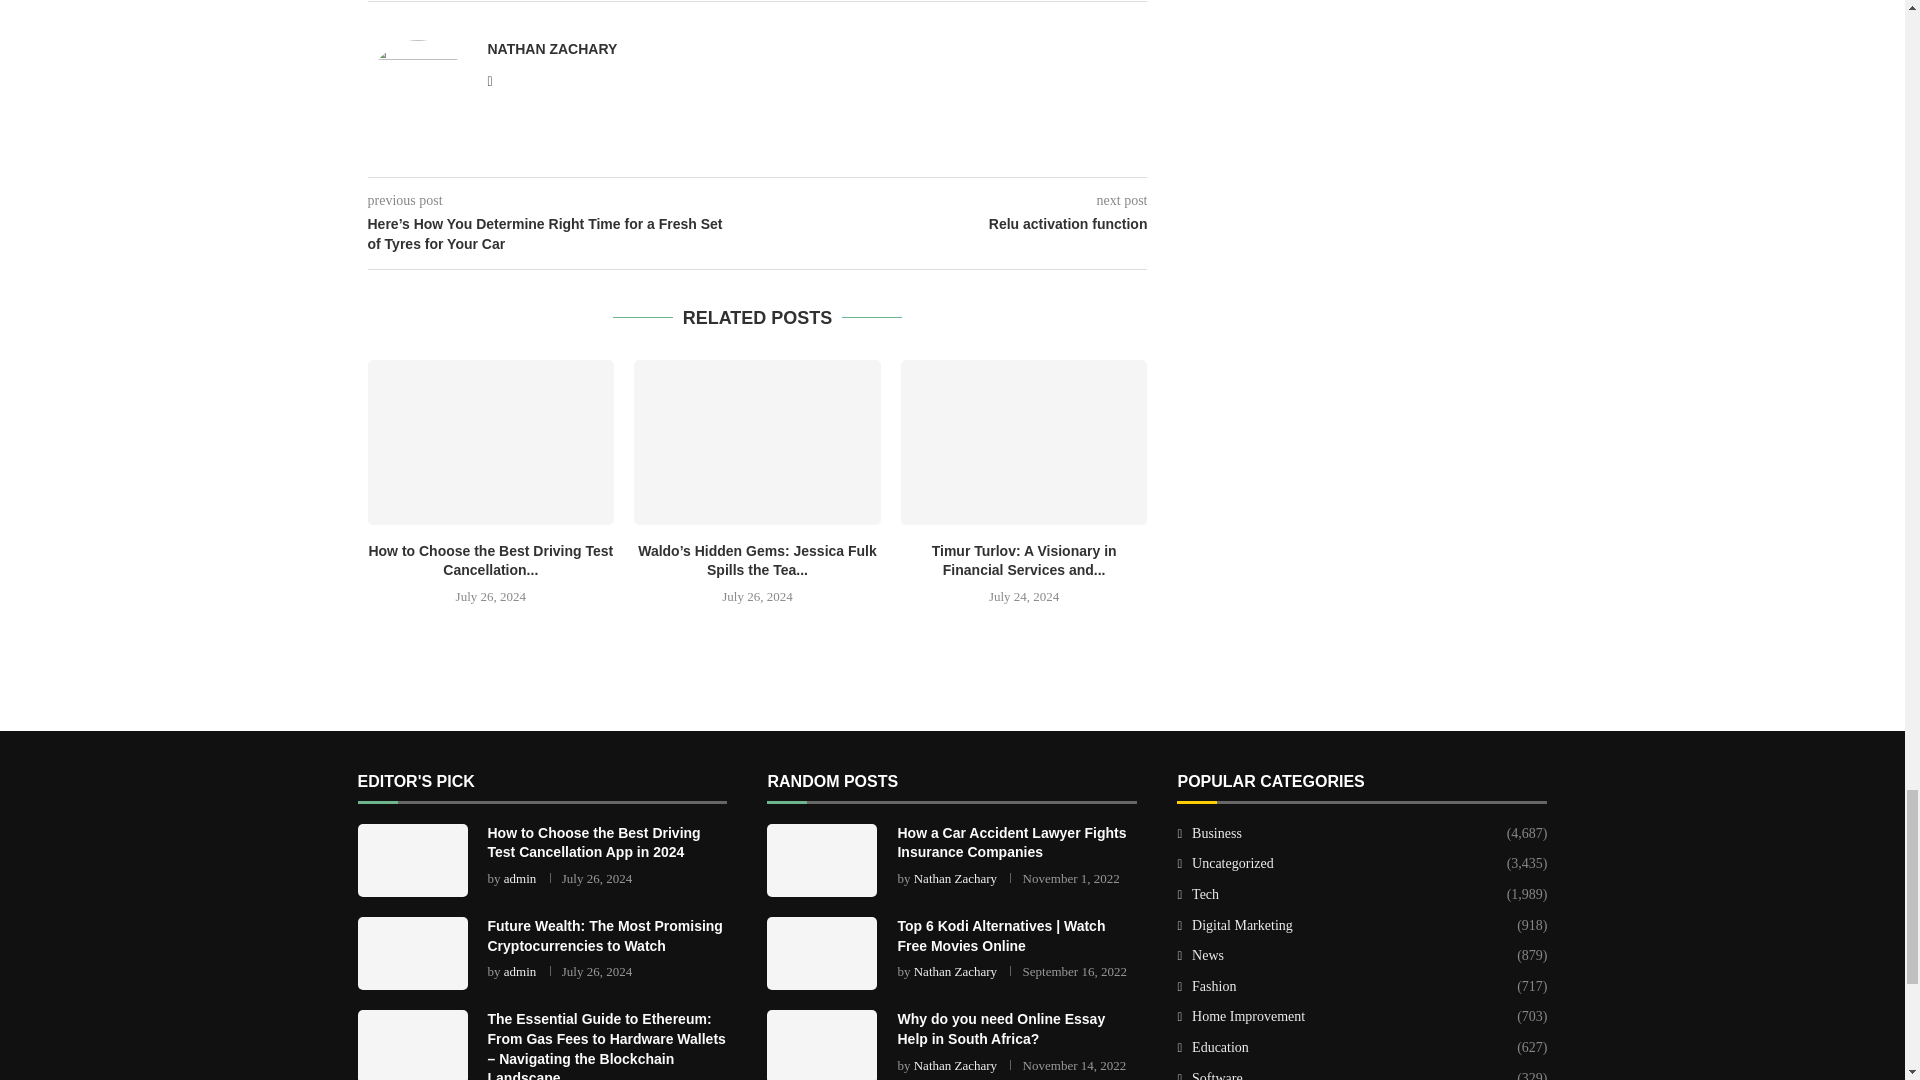 This screenshot has width=1920, height=1080. I want to click on Author Nathan Zachary, so click(552, 49).